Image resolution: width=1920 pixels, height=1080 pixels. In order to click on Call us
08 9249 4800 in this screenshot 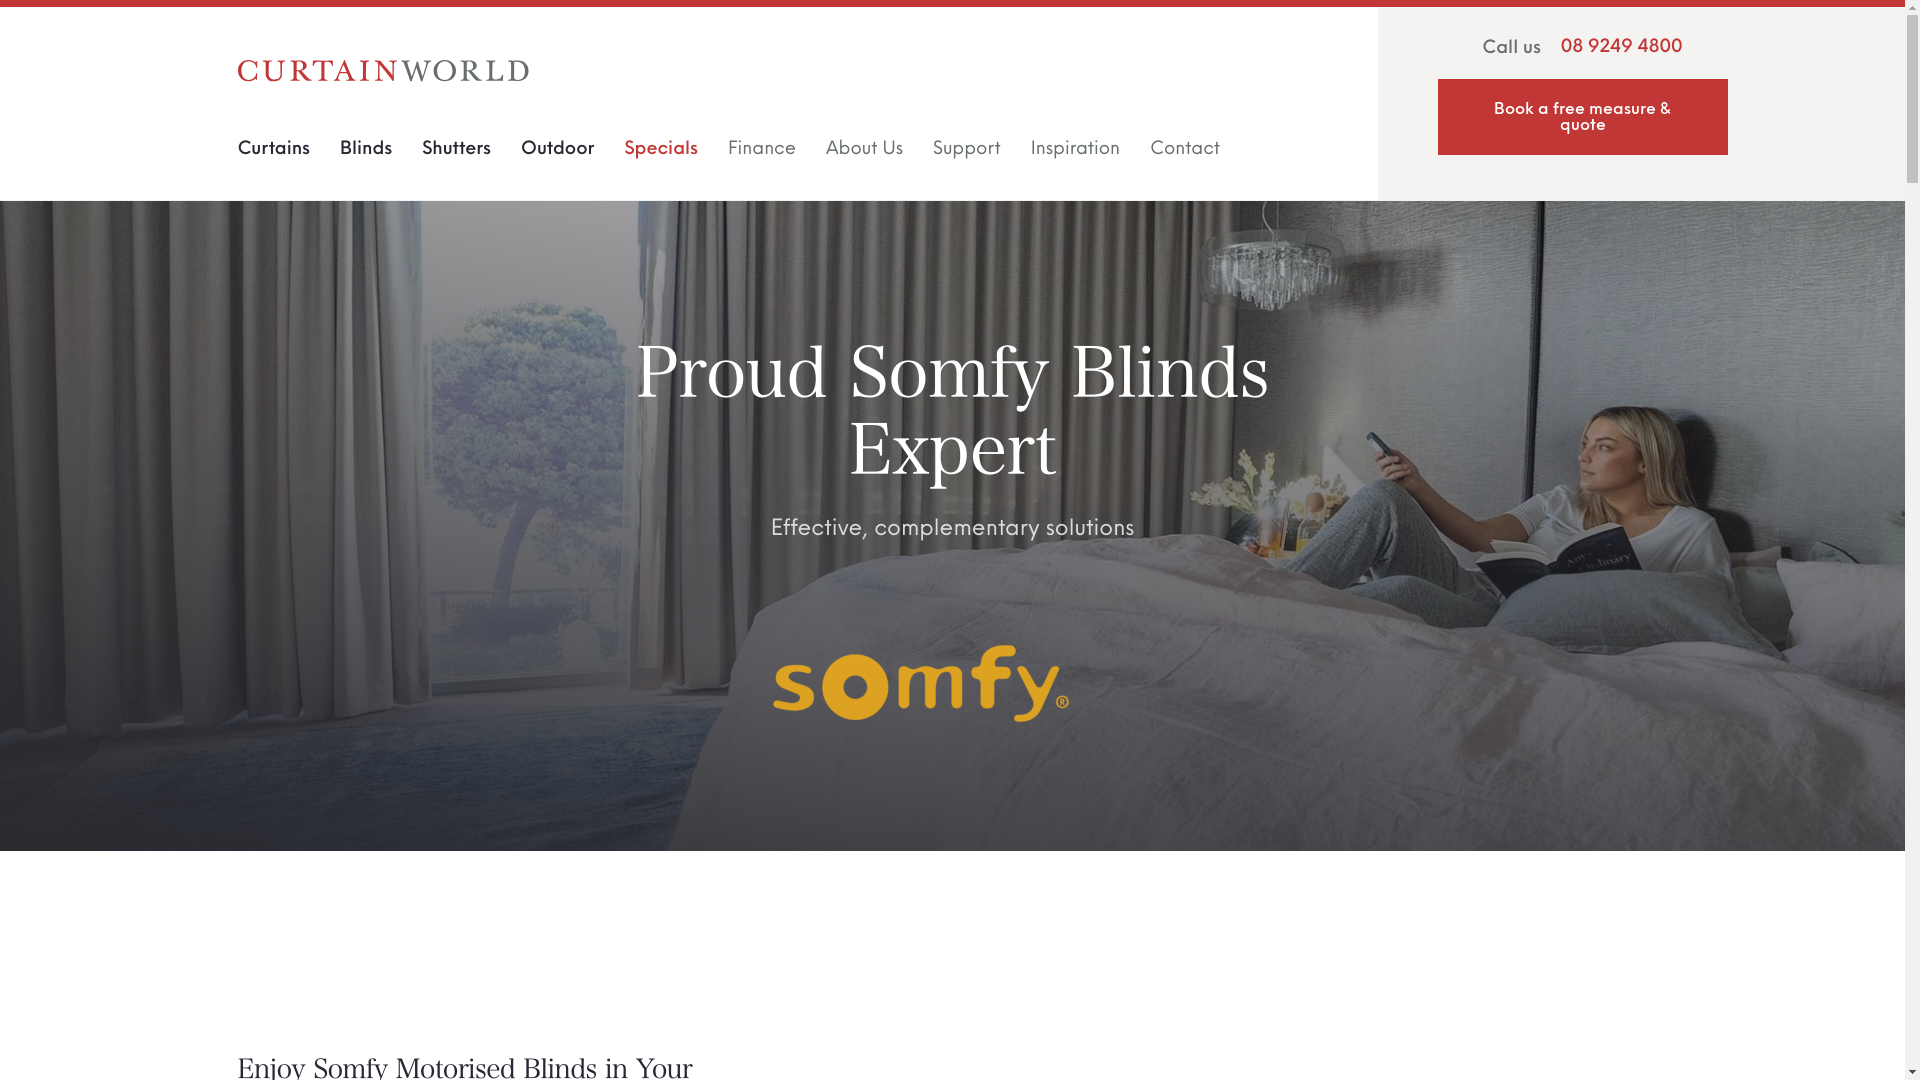, I will do `click(1583, 48)`.